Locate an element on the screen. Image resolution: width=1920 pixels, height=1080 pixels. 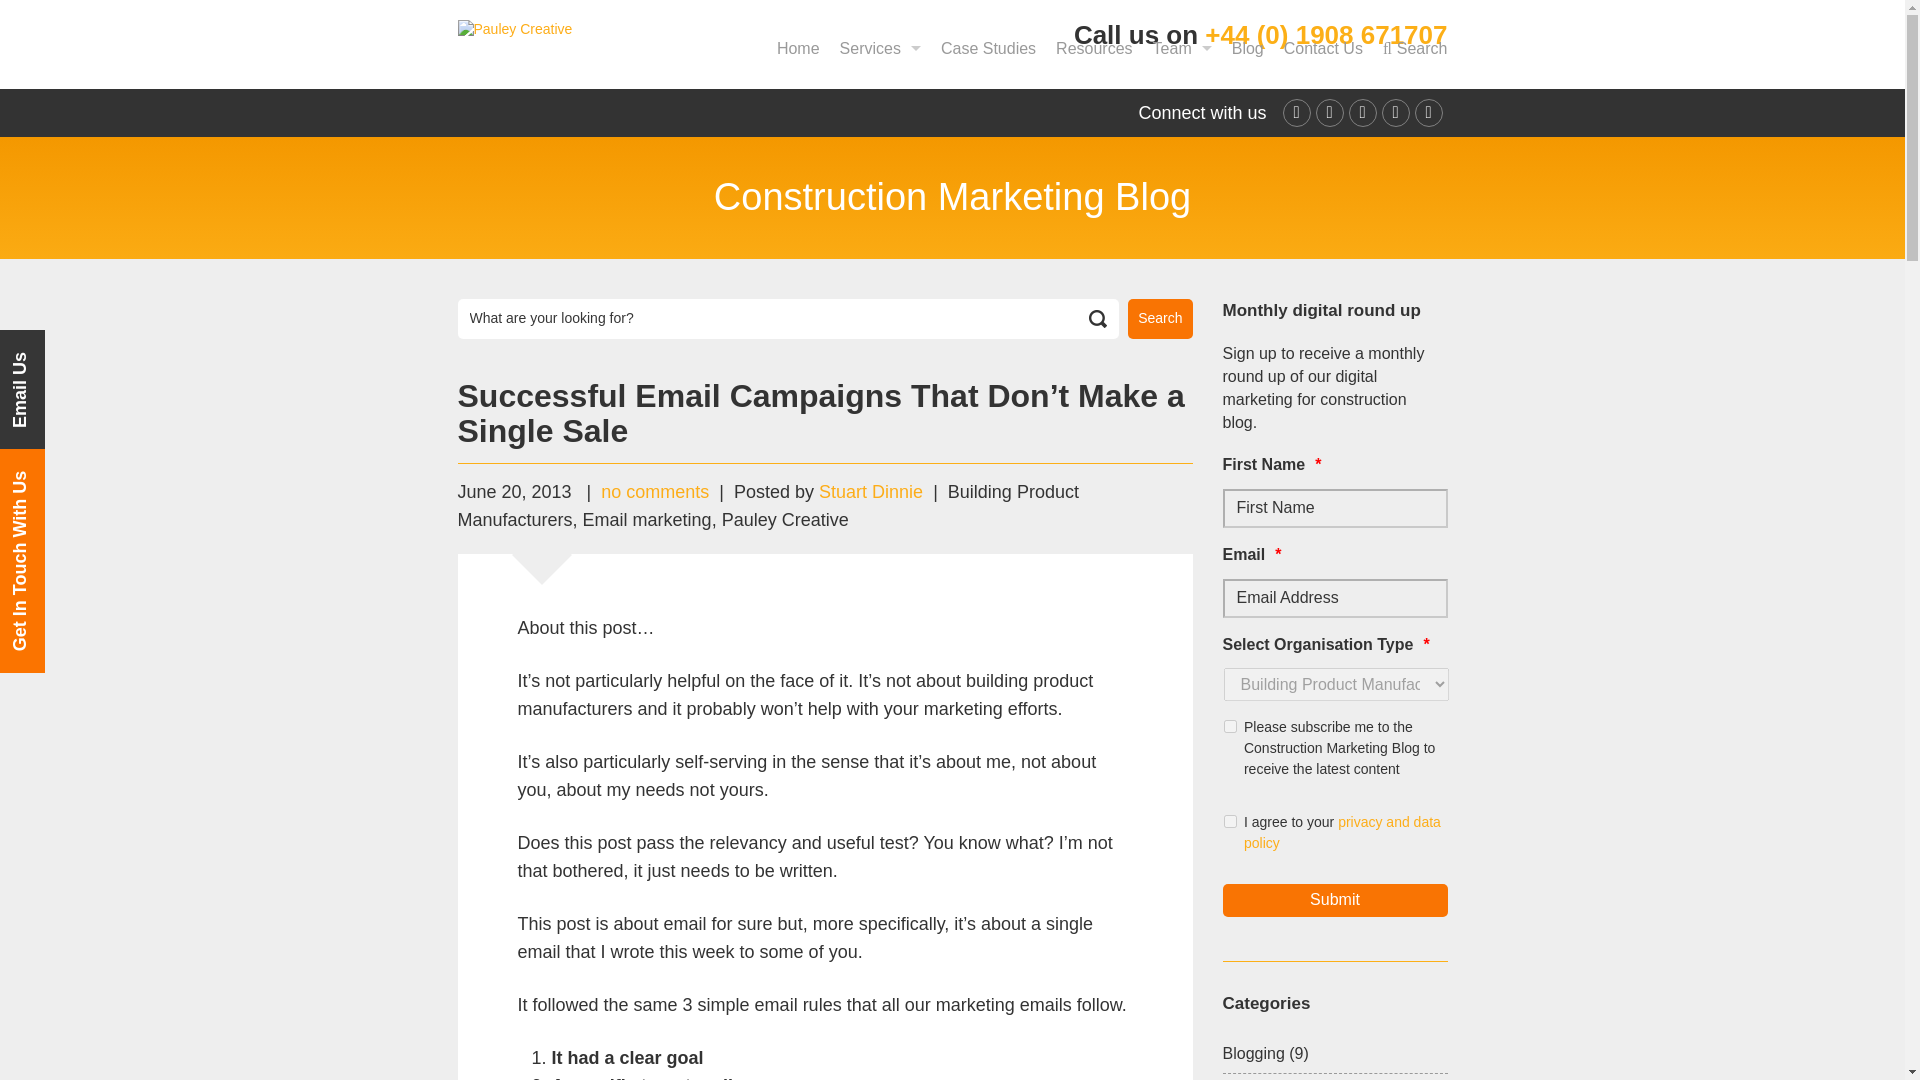
Submit is located at coordinates (1334, 900).